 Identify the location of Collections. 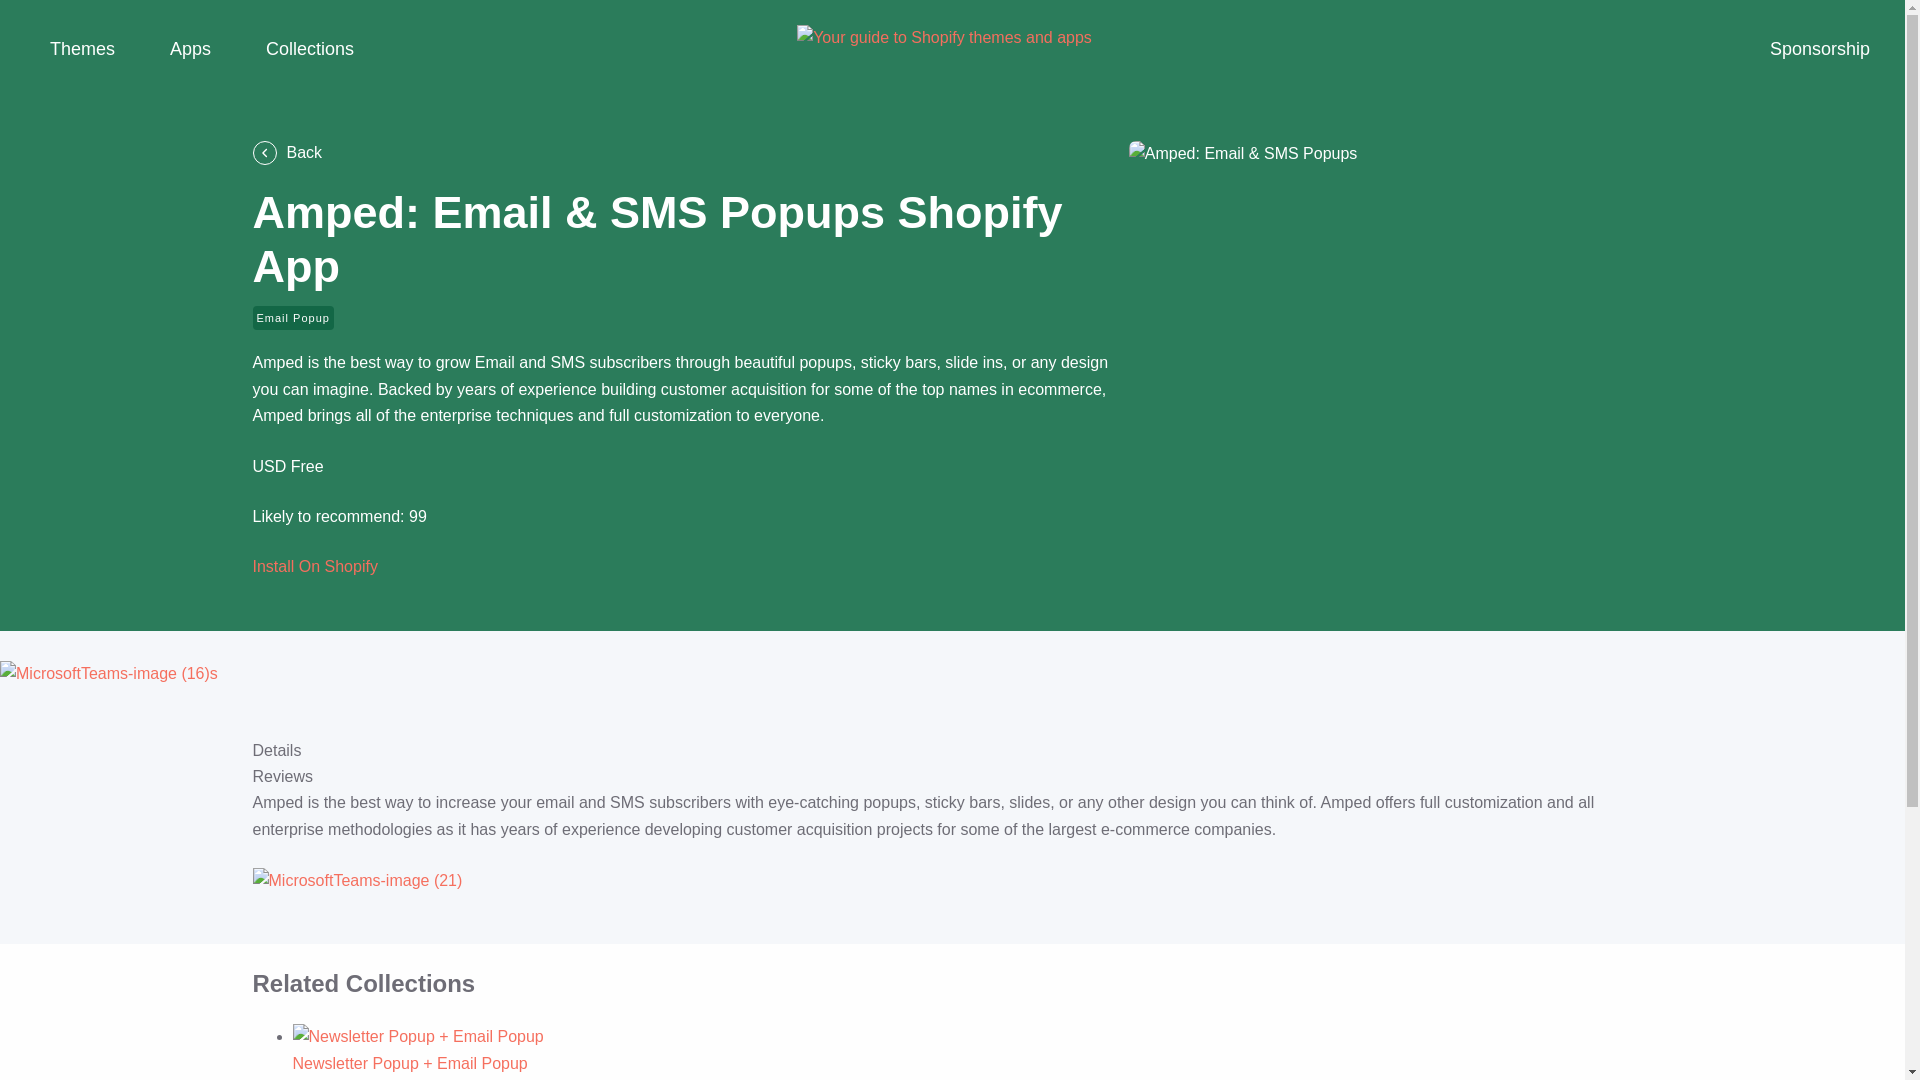
(310, 50).